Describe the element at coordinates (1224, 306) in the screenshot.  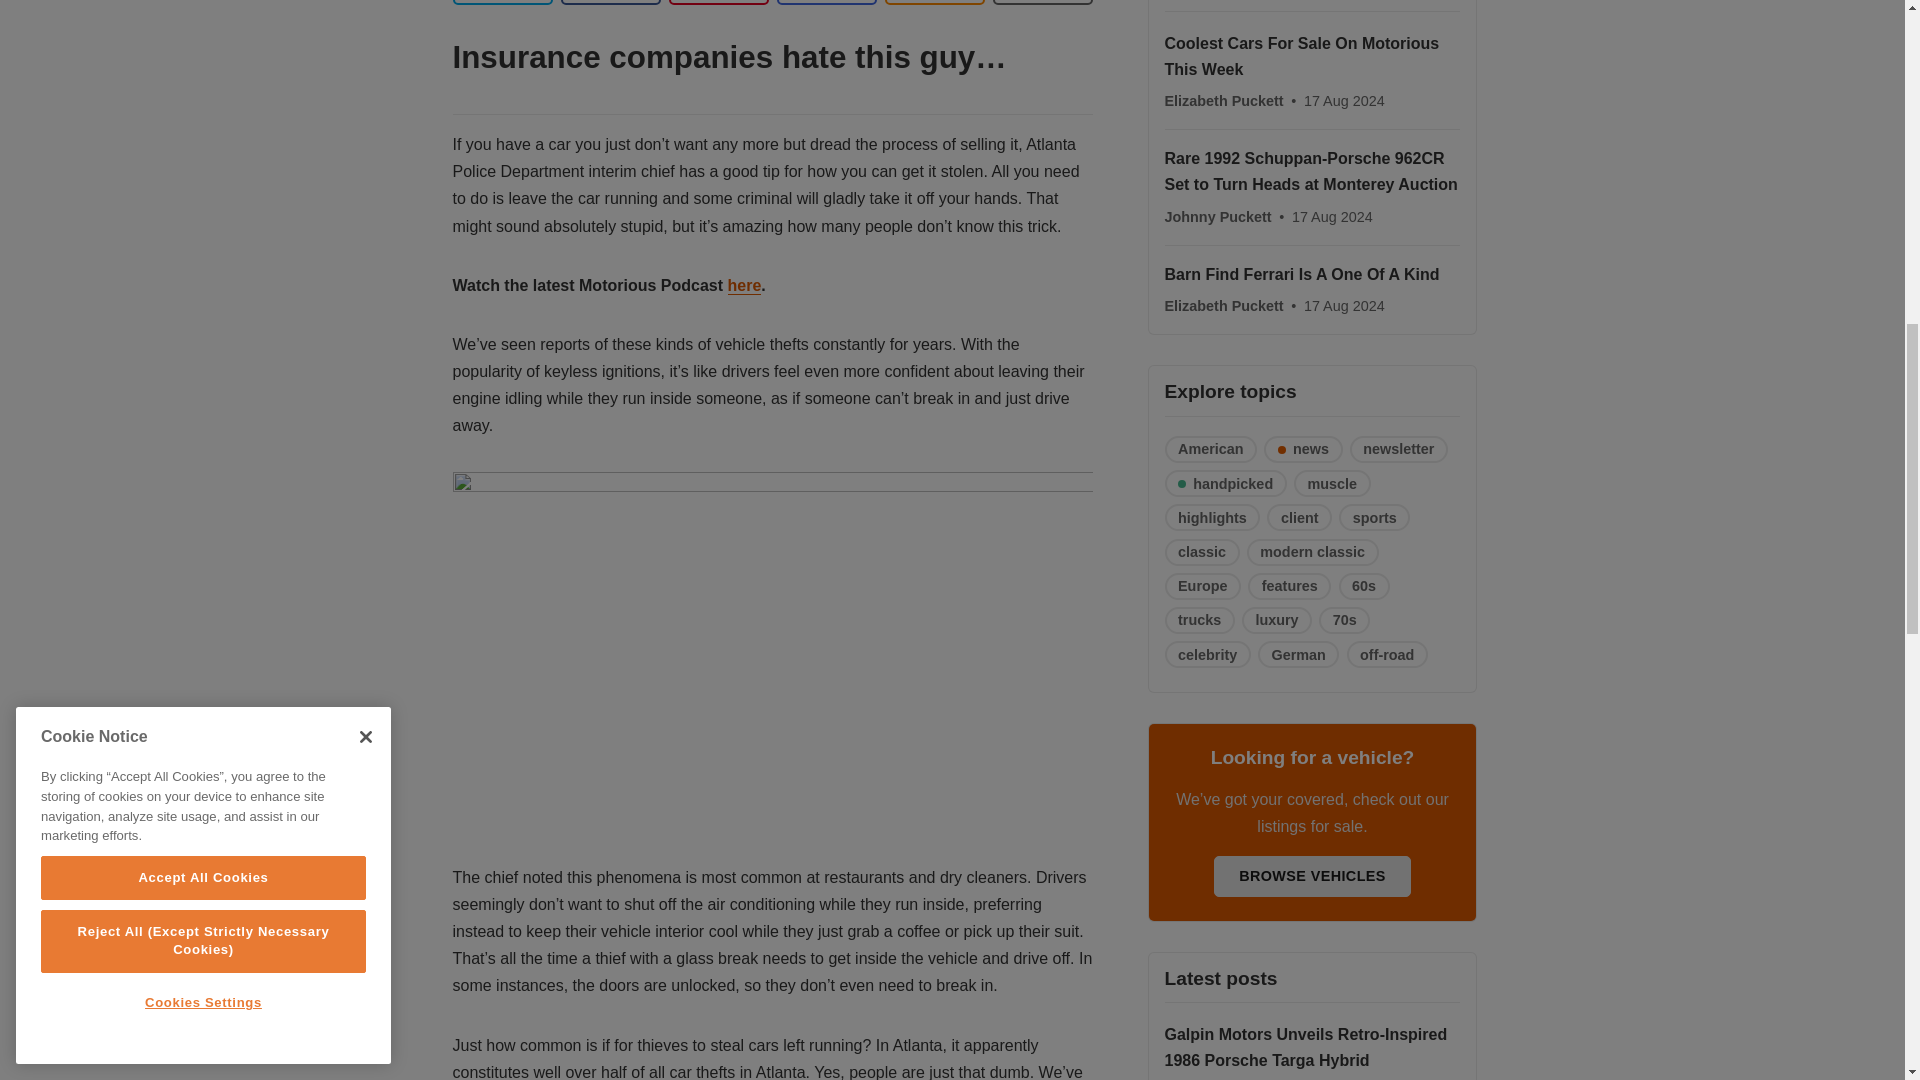
I see `Elizabeth Puckett` at that location.